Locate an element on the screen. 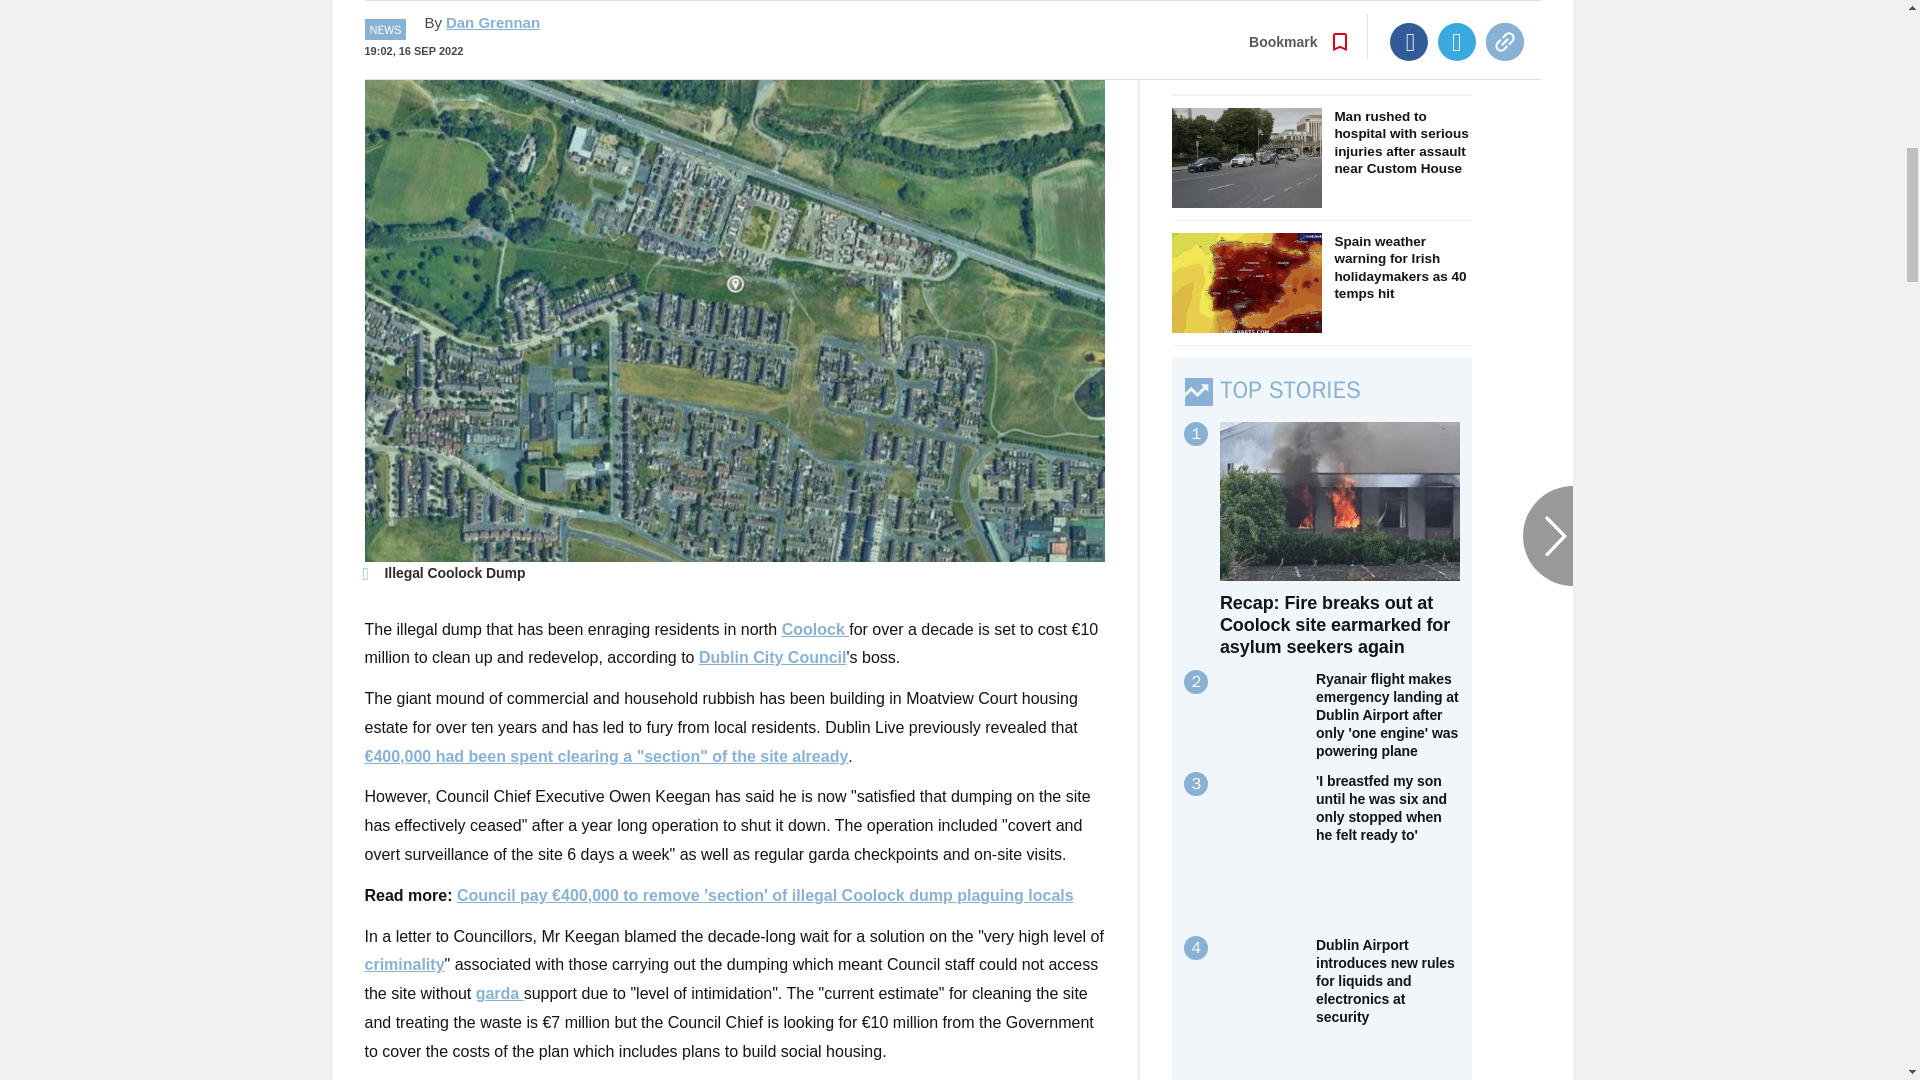  Facebook is located at coordinates (1409, 14).